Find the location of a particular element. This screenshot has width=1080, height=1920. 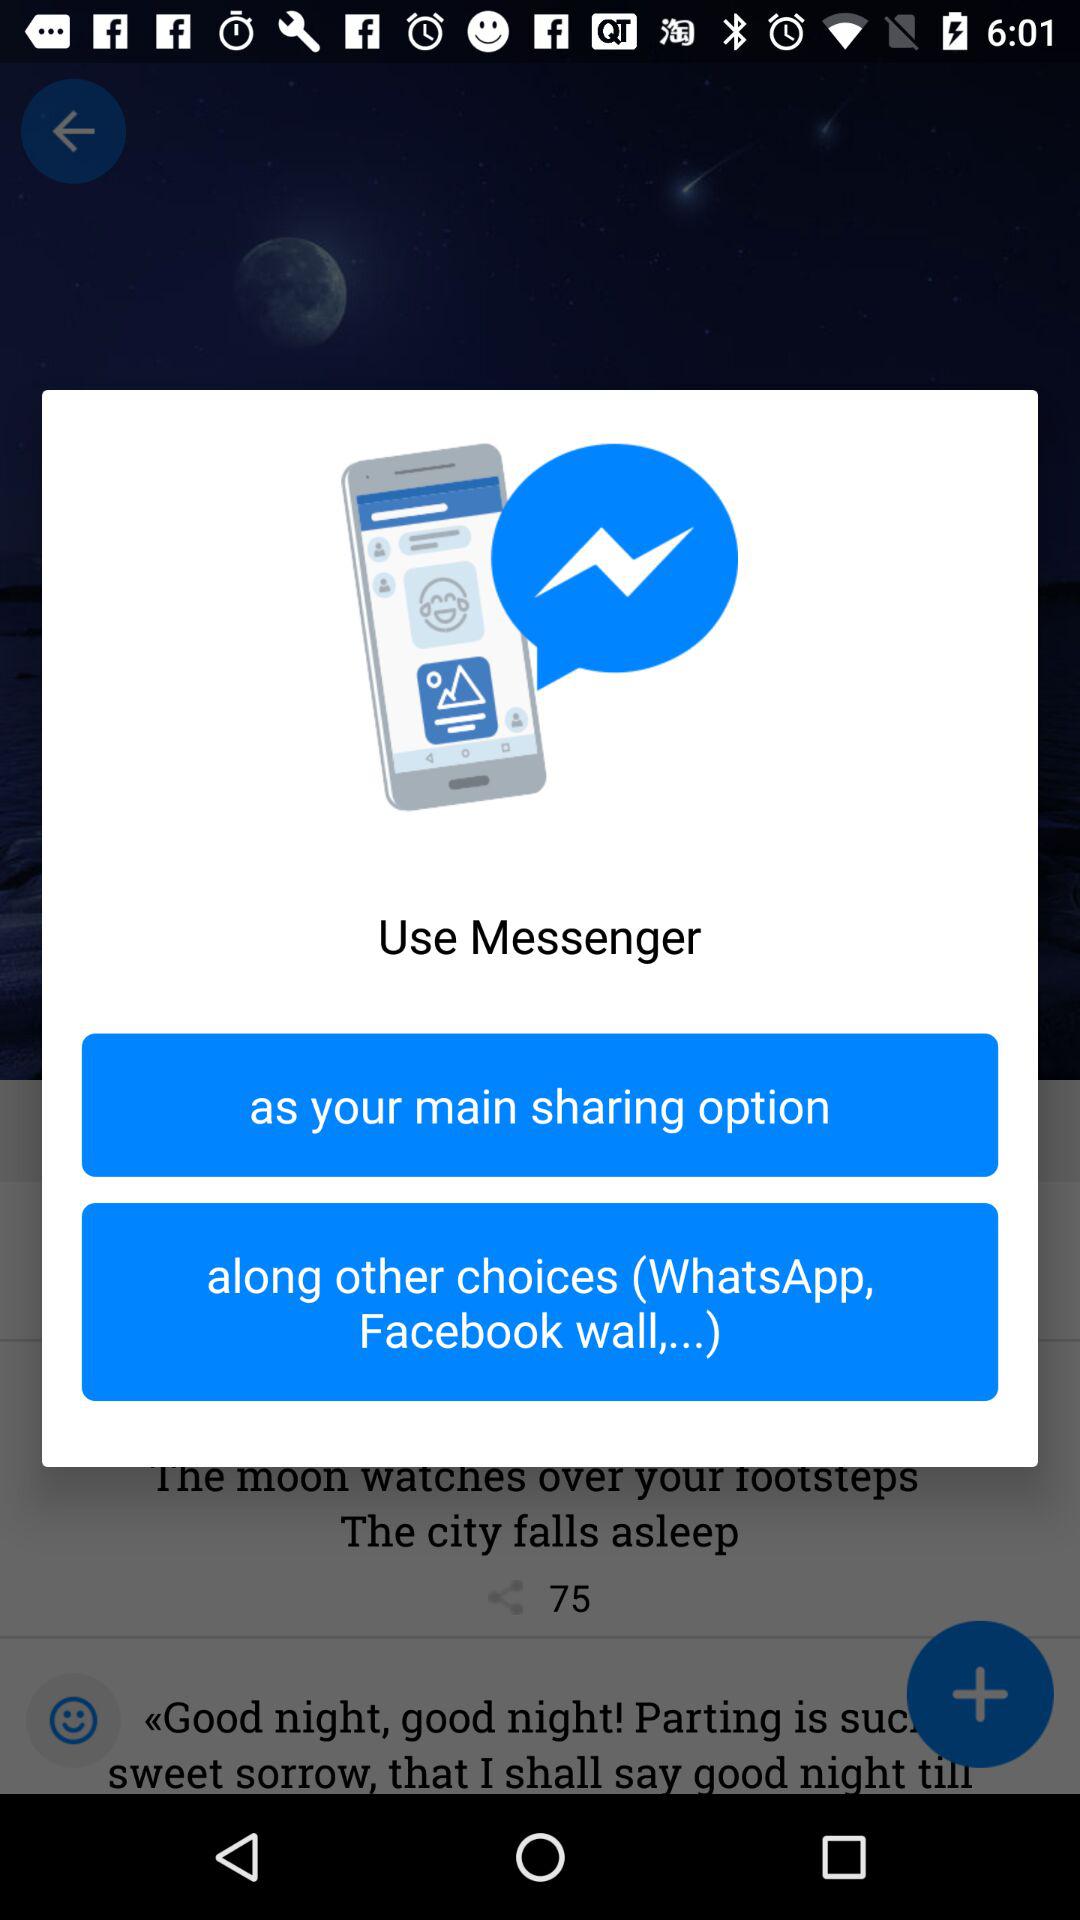

turn off the as your main icon is located at coordinates (540, 1104).